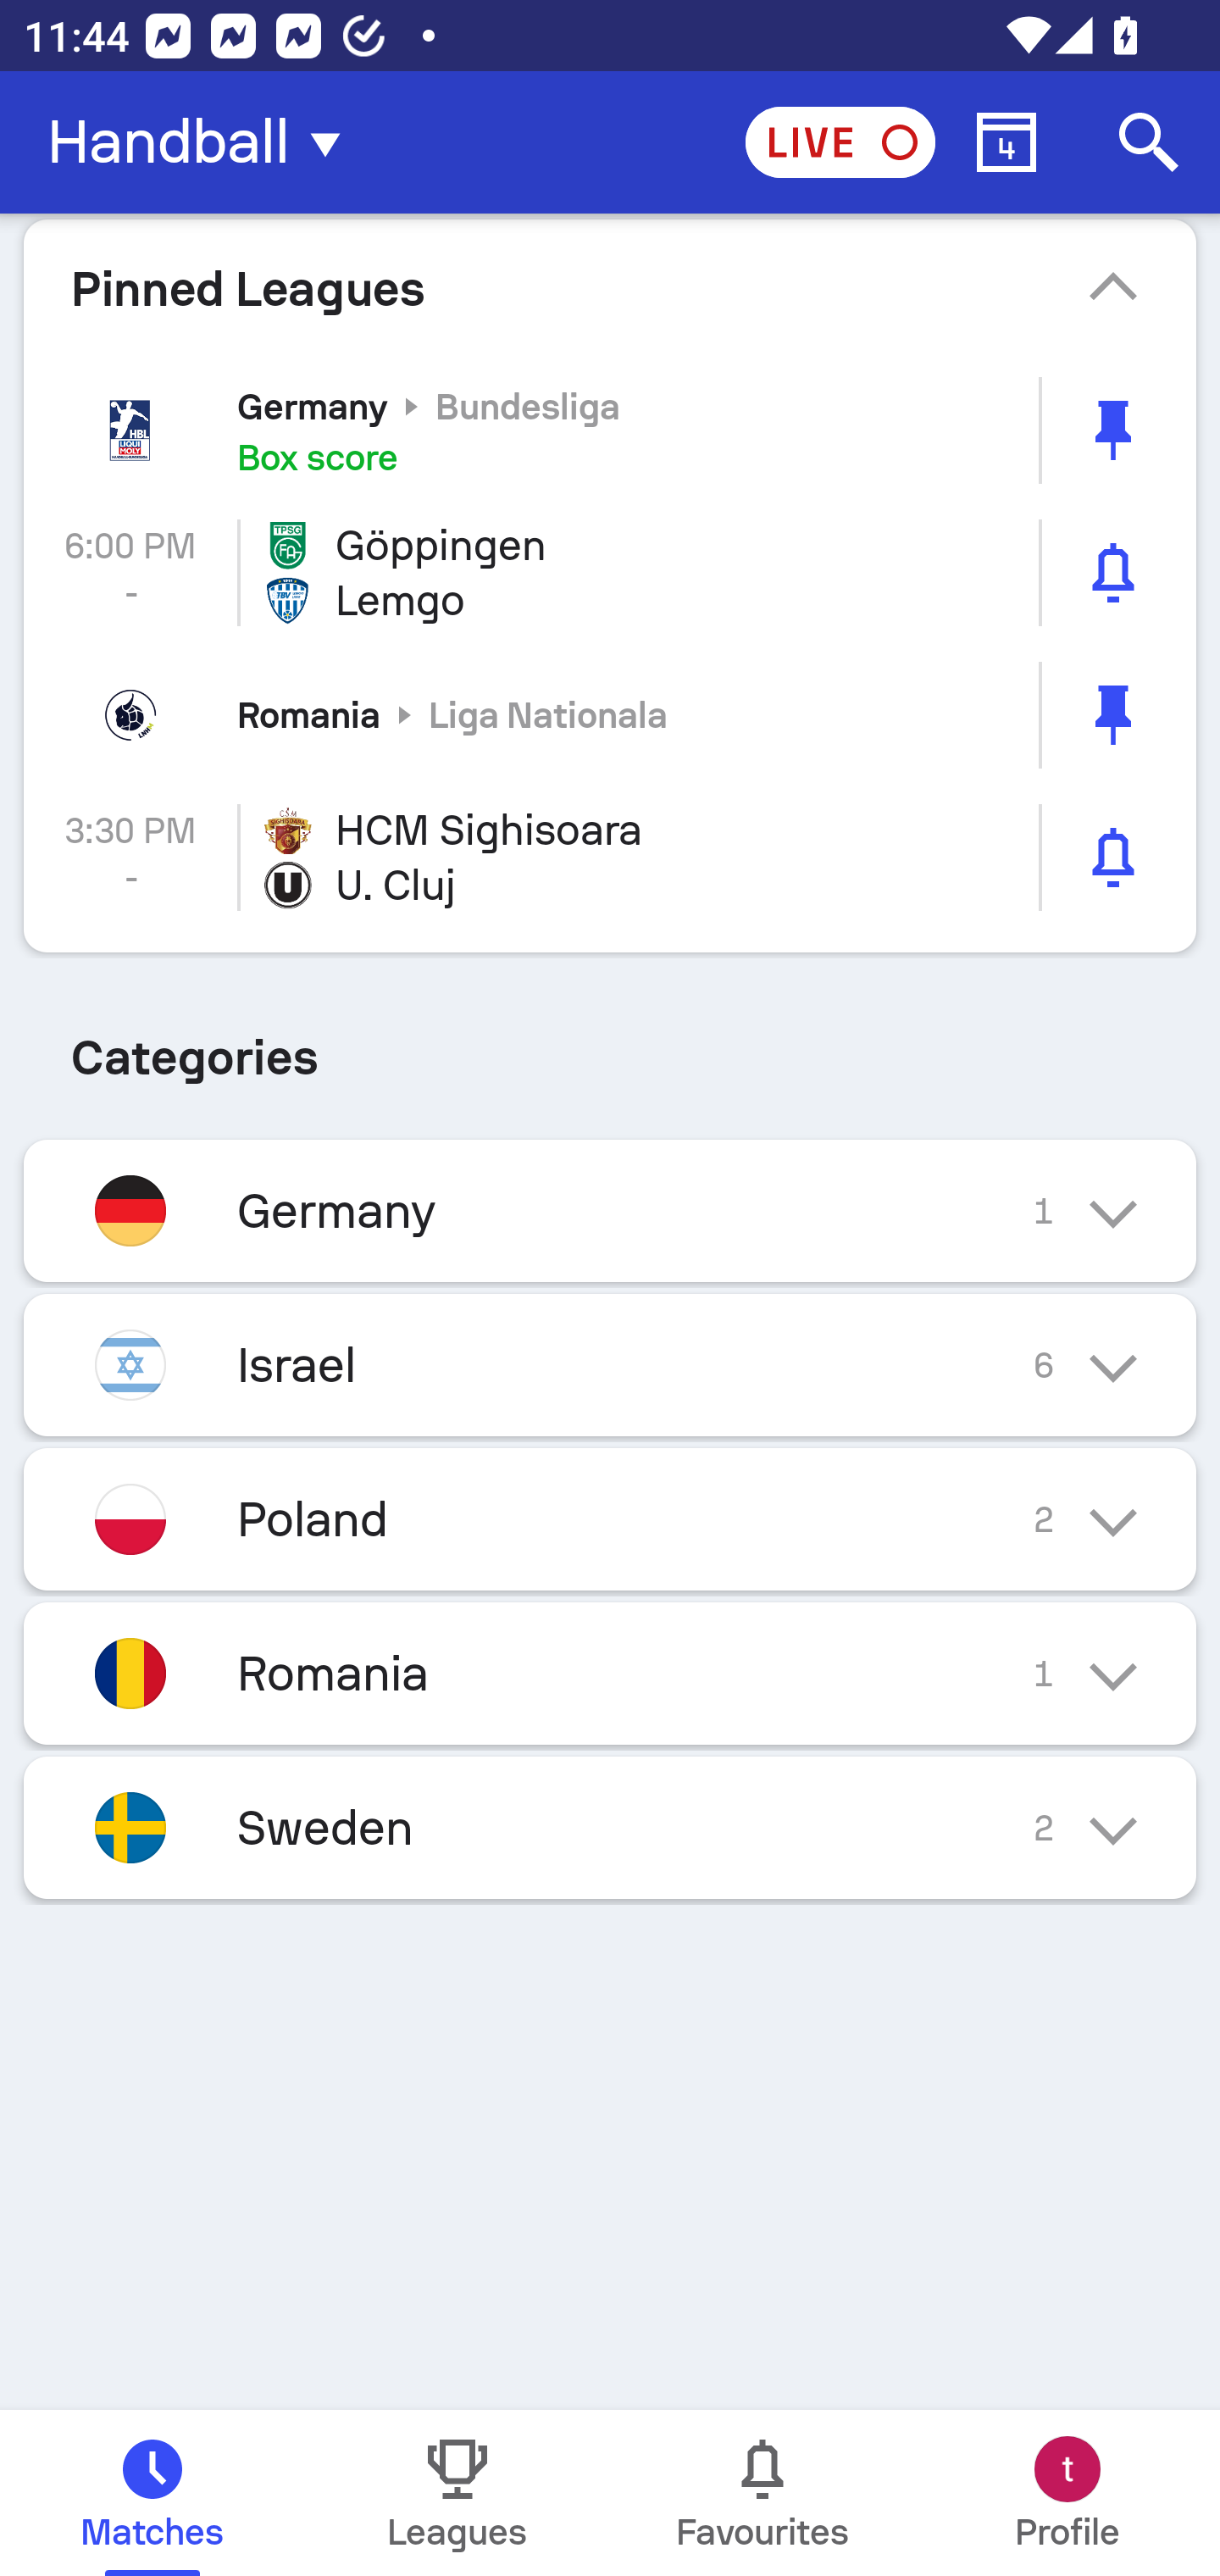 This screenshot has height=2576, width=1220. Describe the element at coordinates (610, 858) in the screenshot. I see `3:30 PM - HCM Sighisoara U. Cluj` at that location.